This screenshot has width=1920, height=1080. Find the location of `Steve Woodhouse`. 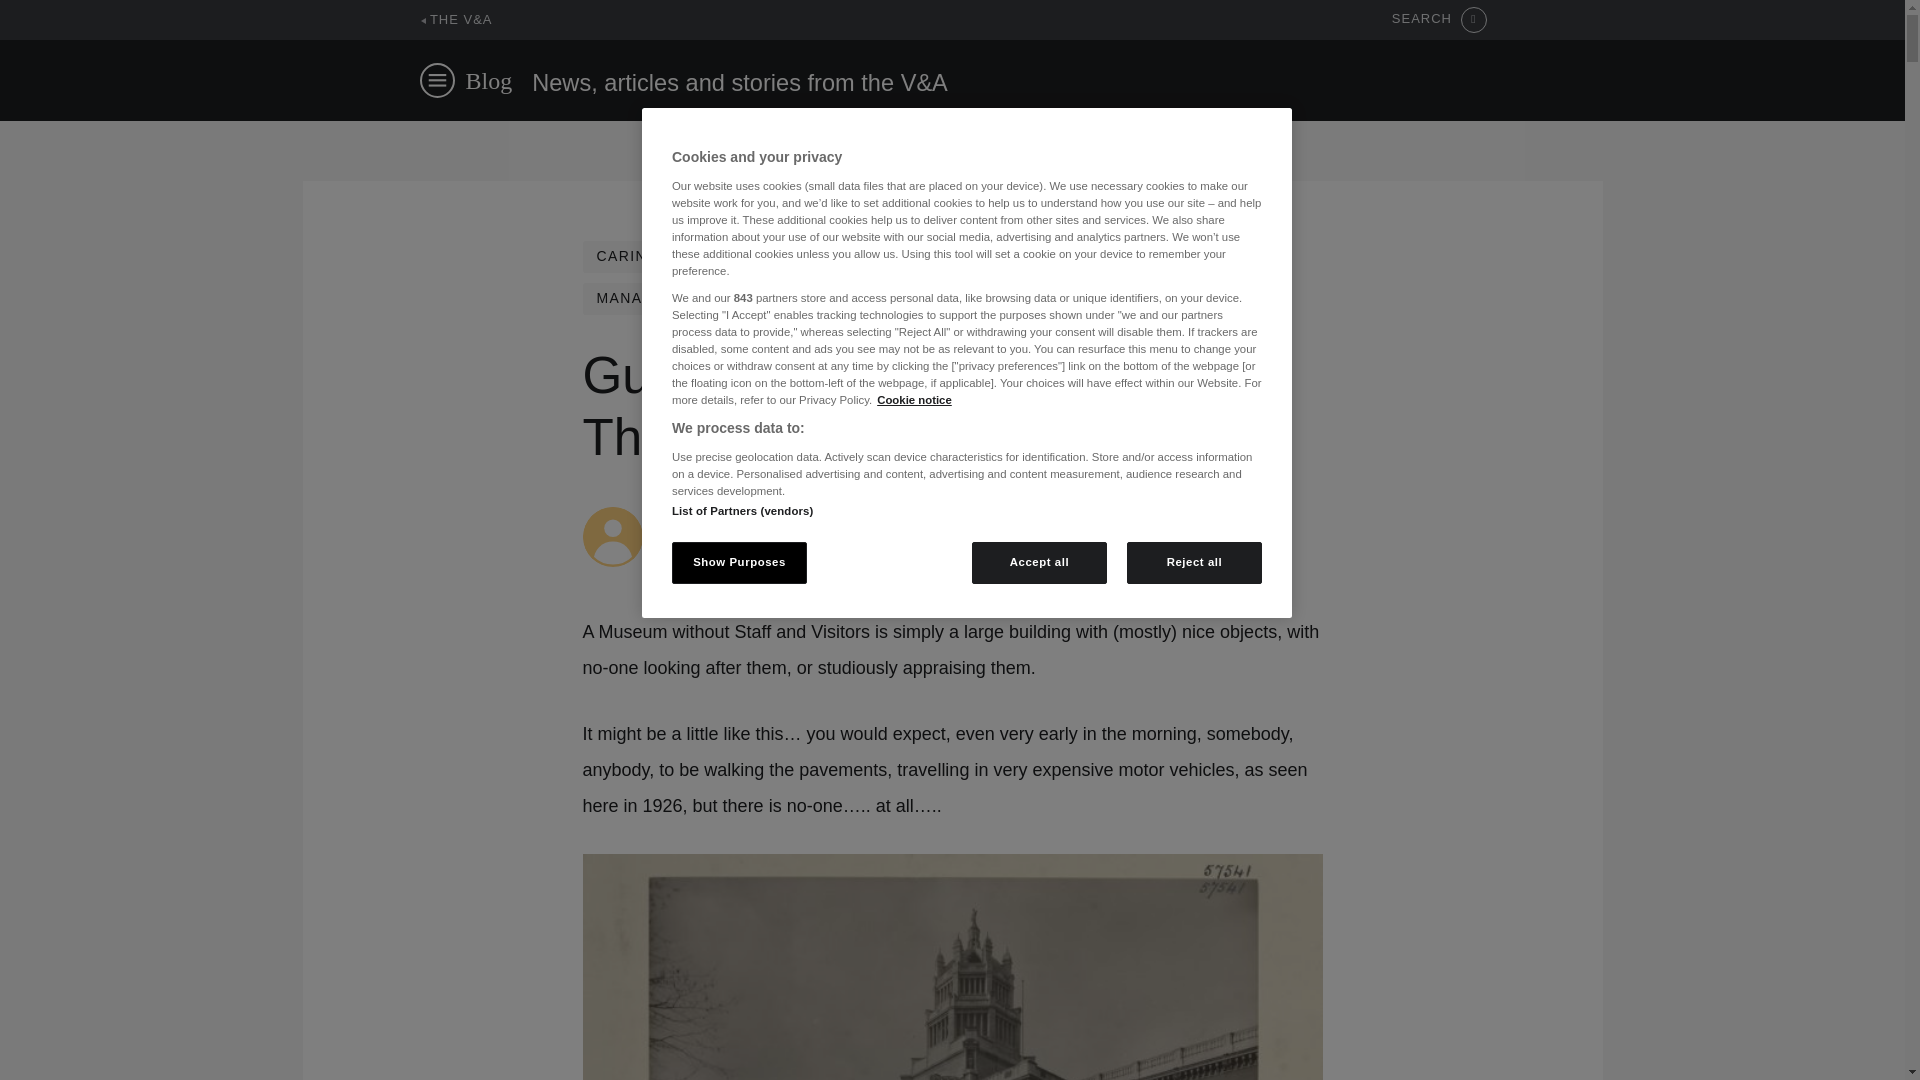

Steve Woodhouse is located at coordinates (720, 516).